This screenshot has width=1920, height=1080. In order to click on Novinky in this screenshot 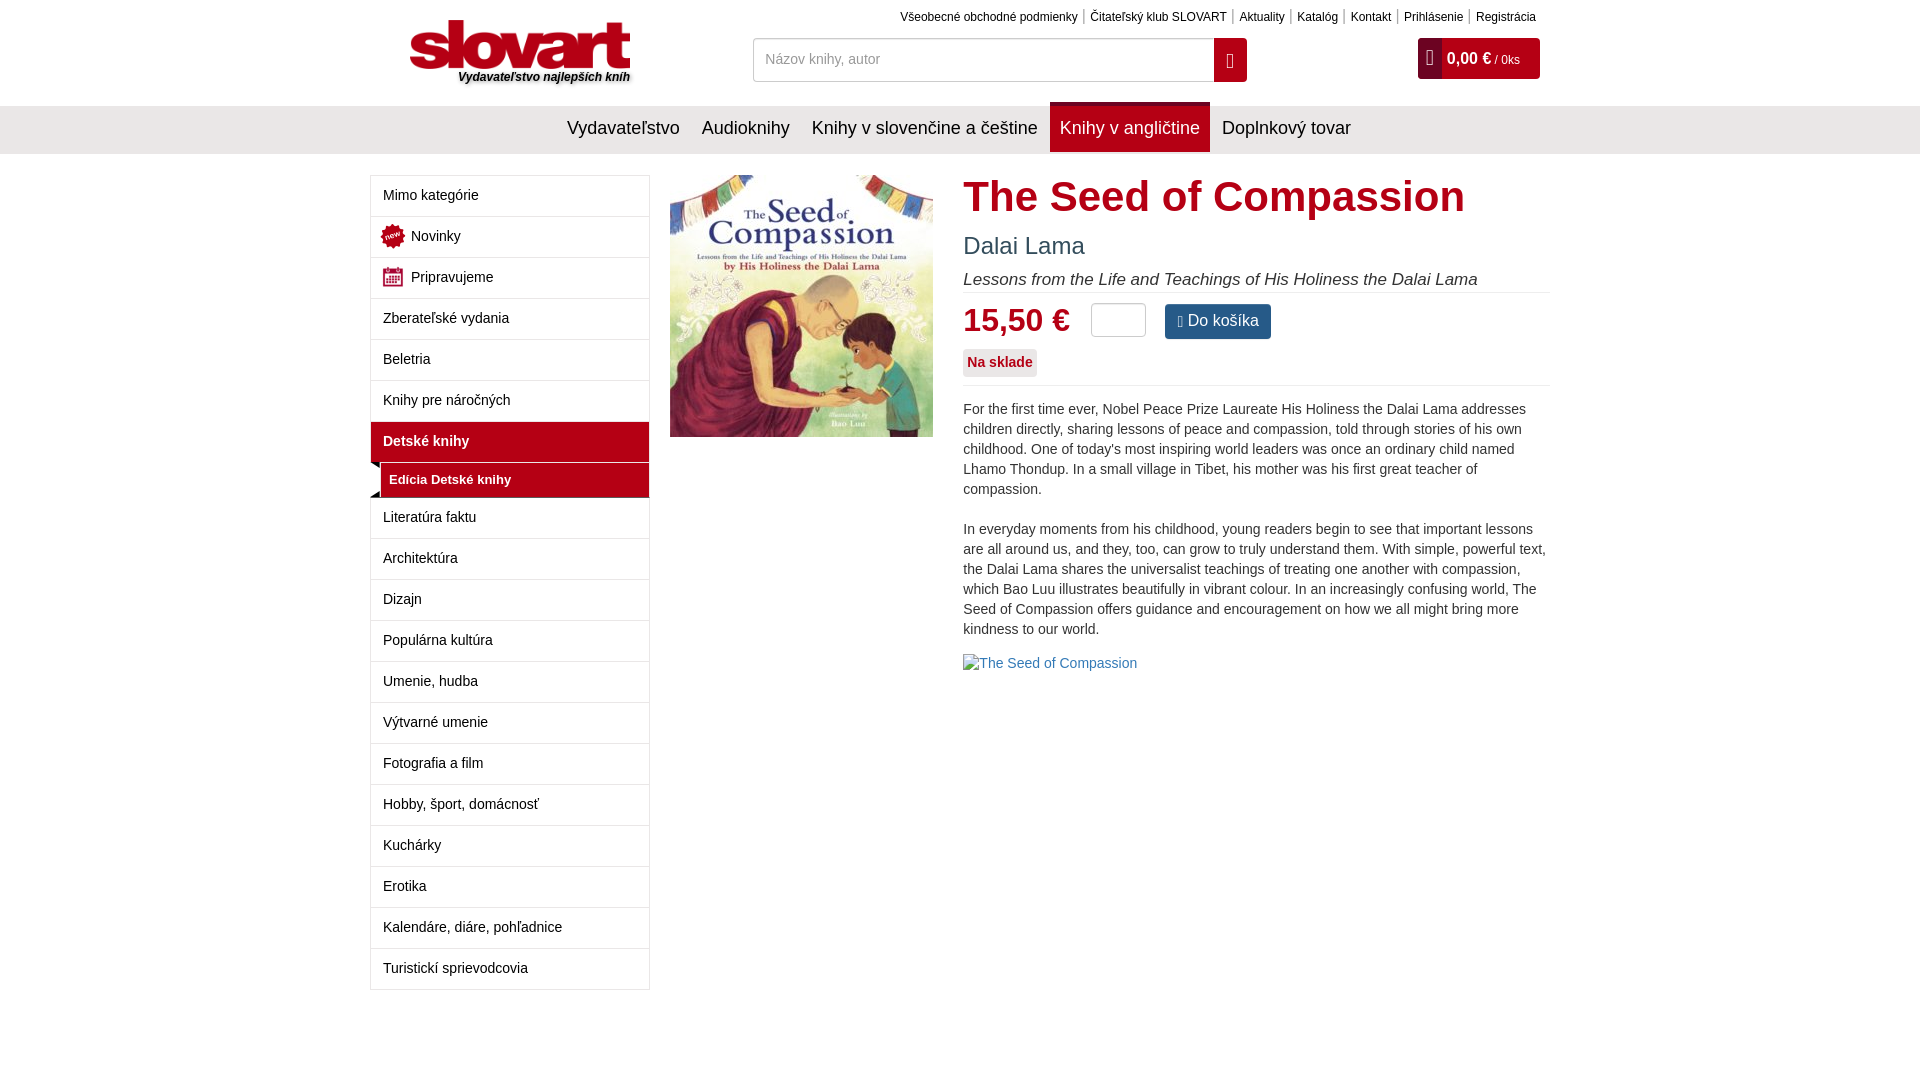, I will do `click(510, 236)`.